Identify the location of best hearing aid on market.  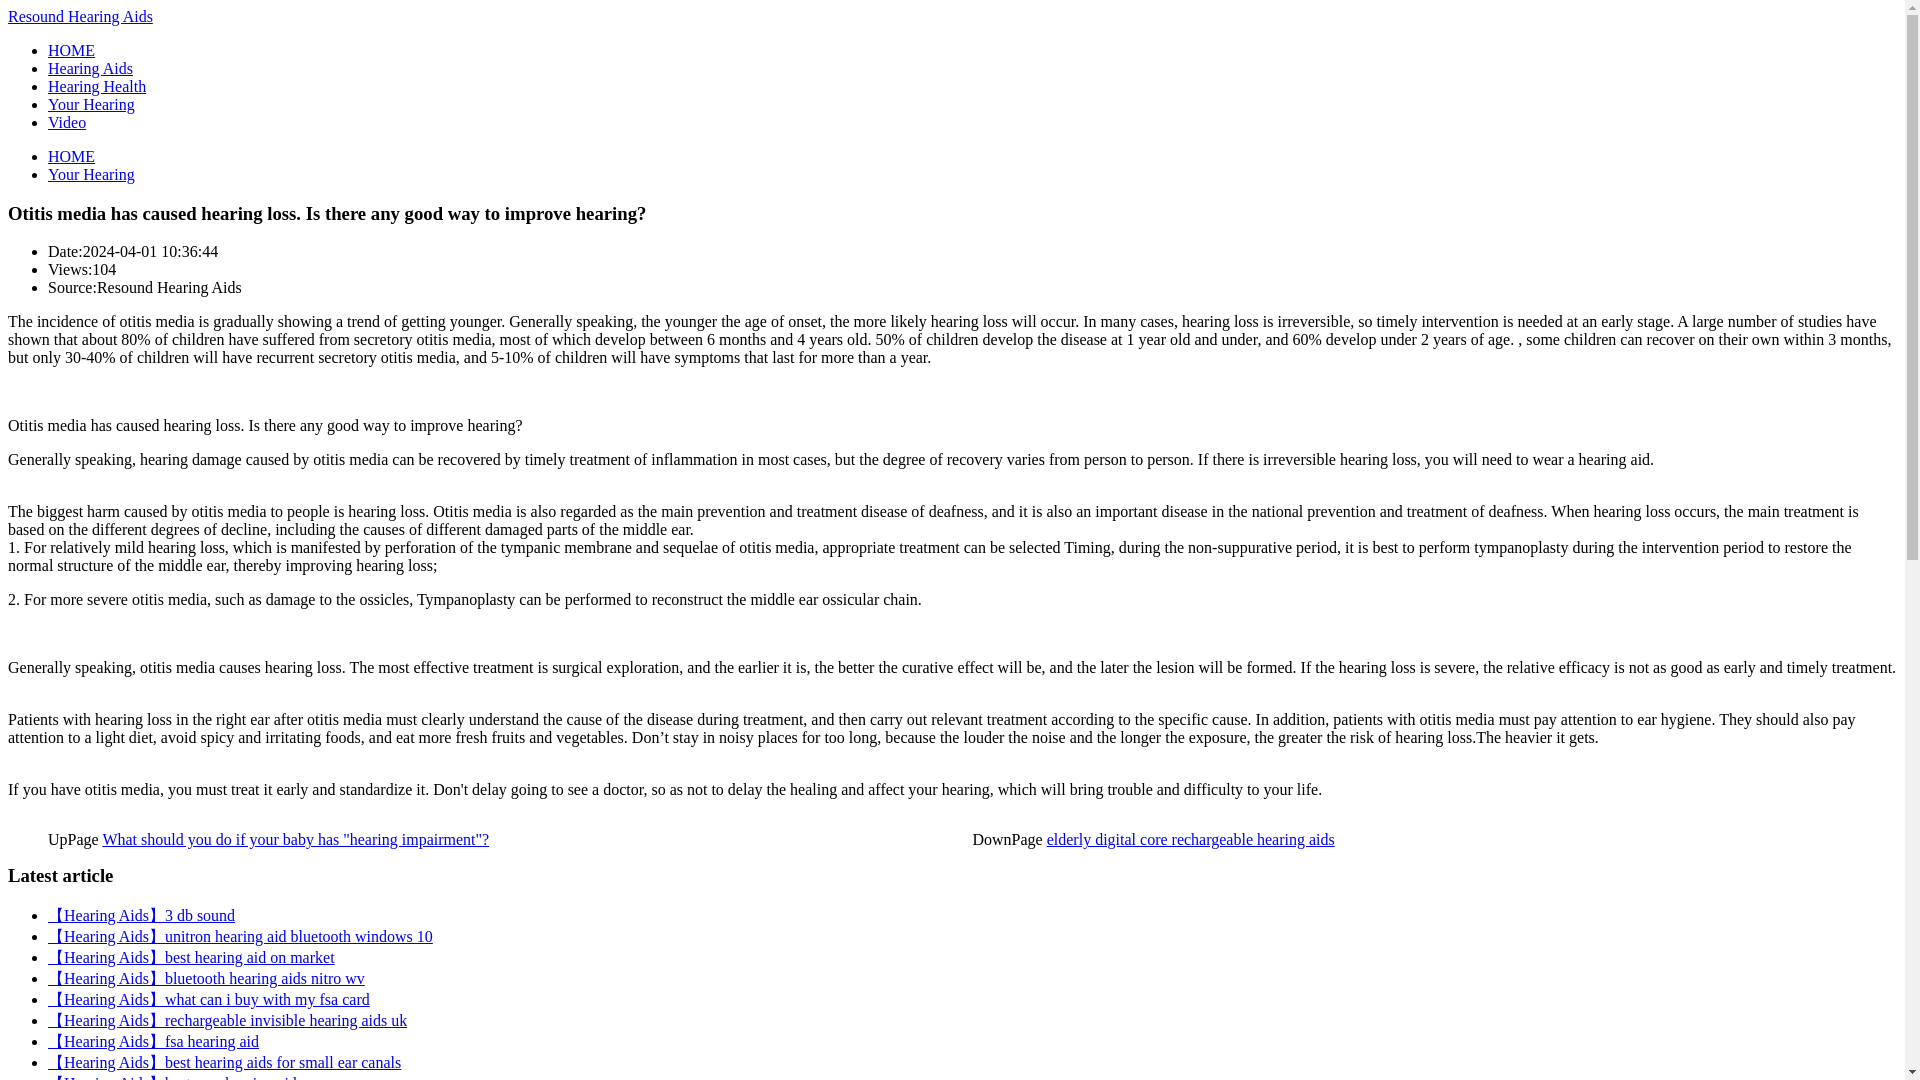
(191, 957).